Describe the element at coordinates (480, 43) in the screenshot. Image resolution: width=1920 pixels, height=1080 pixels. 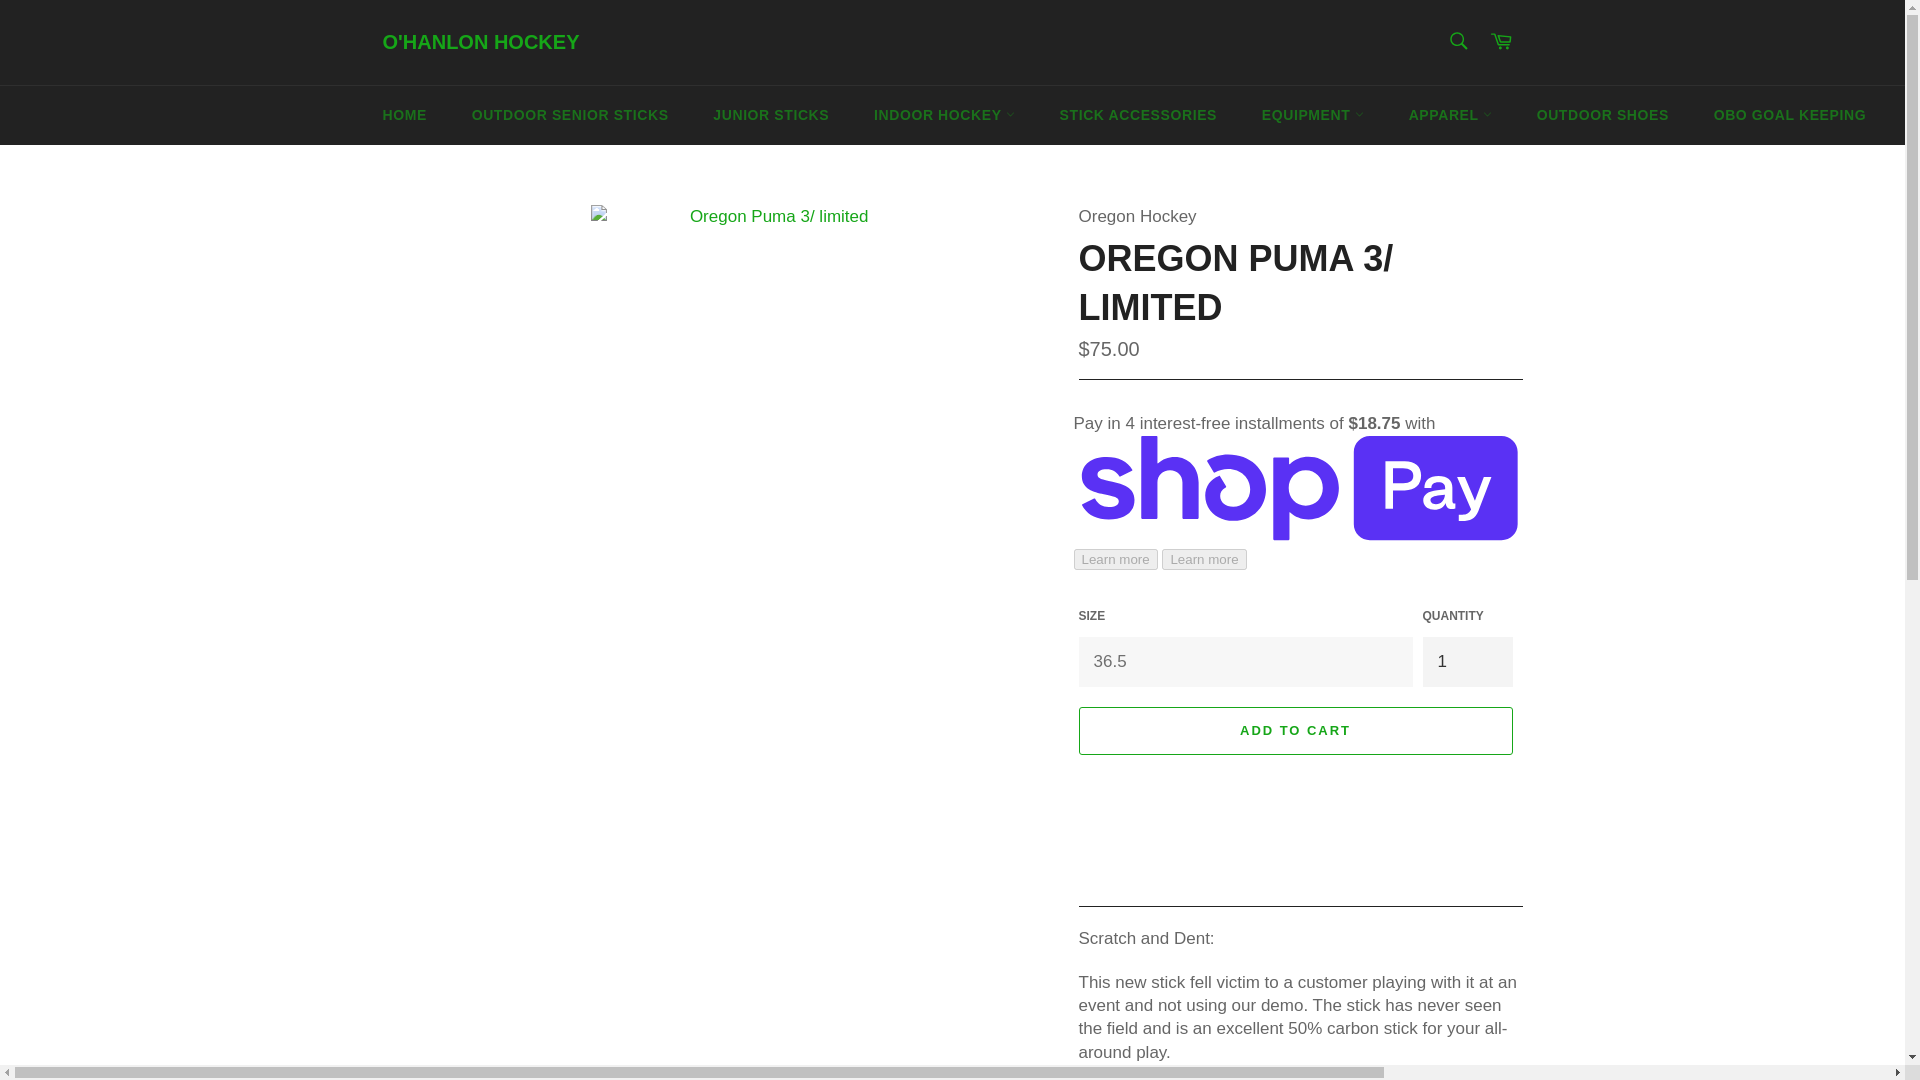
I see `O'HANLON HOCKEY` at that location.